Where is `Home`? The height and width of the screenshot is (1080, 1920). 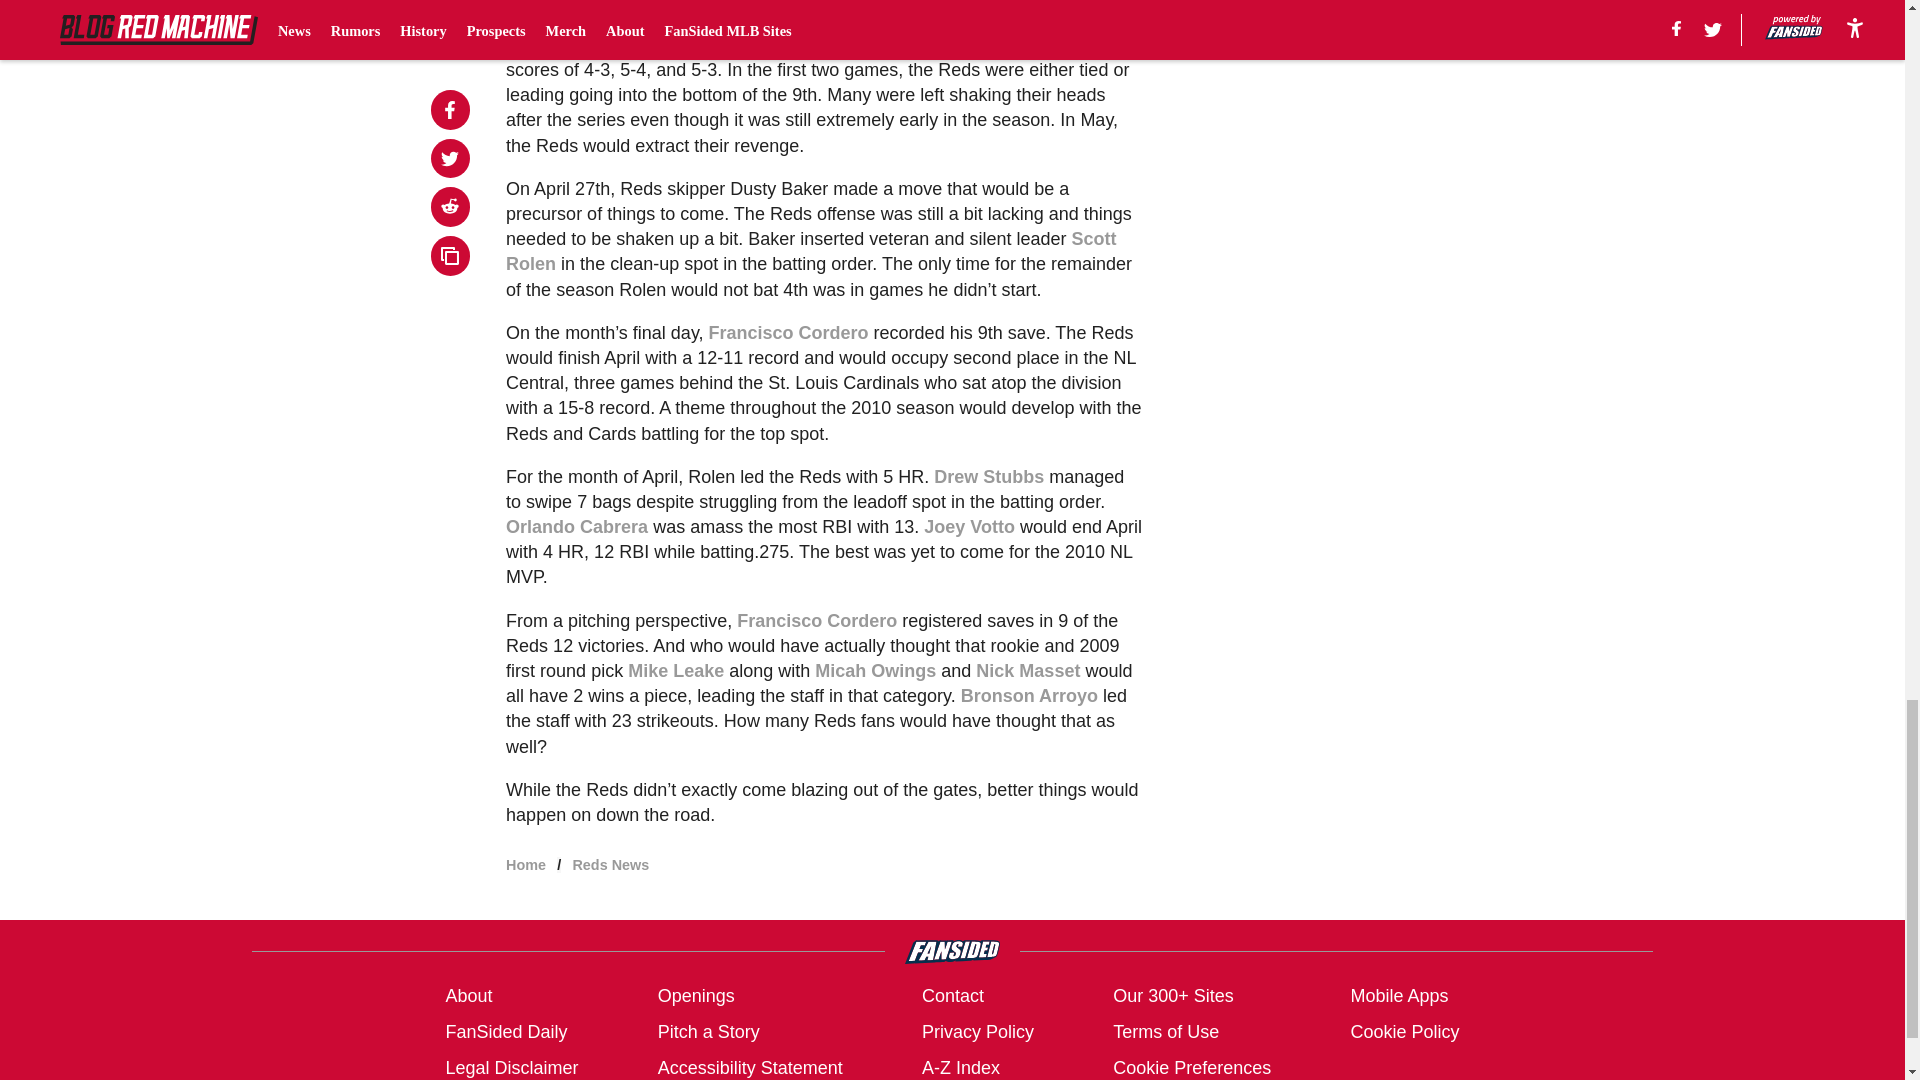 Home is located at coordinates (526, 864).